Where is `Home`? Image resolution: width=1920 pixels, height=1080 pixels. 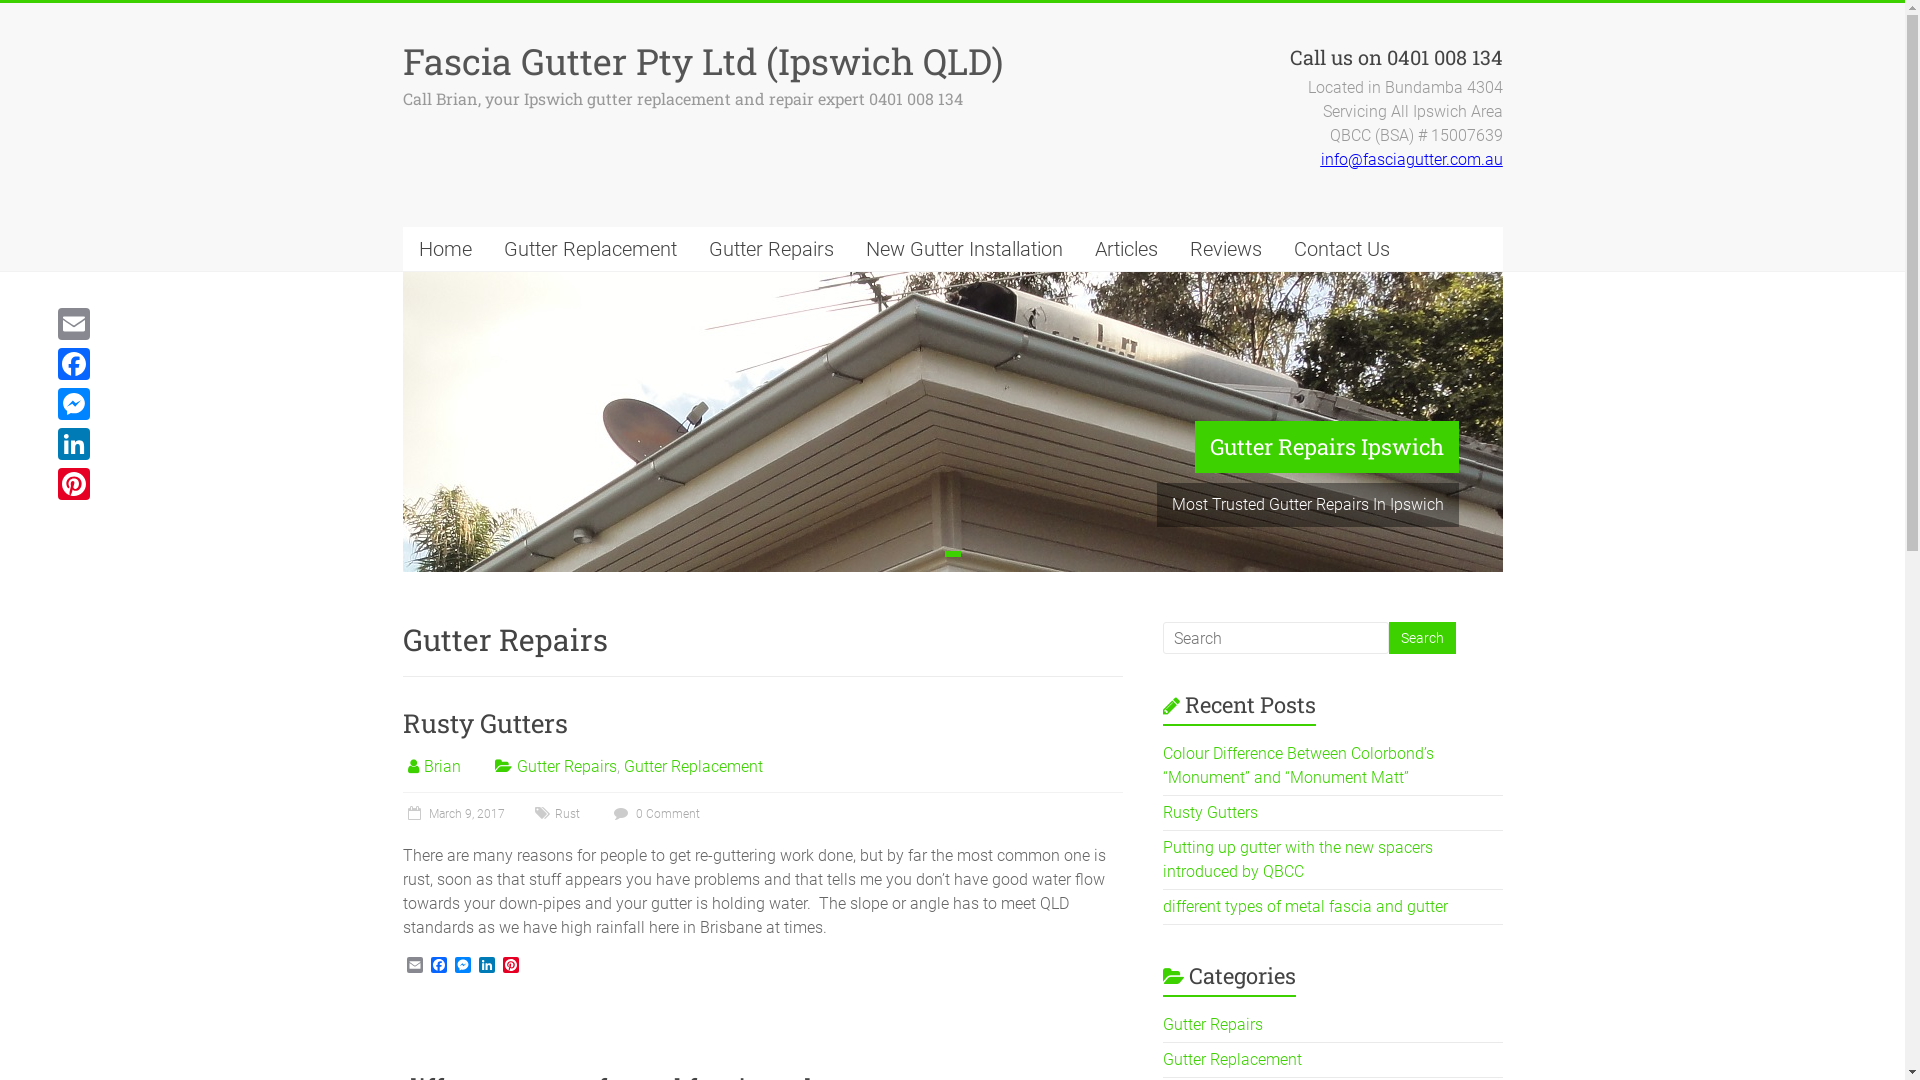 Home is located at coordinates (444, 249).